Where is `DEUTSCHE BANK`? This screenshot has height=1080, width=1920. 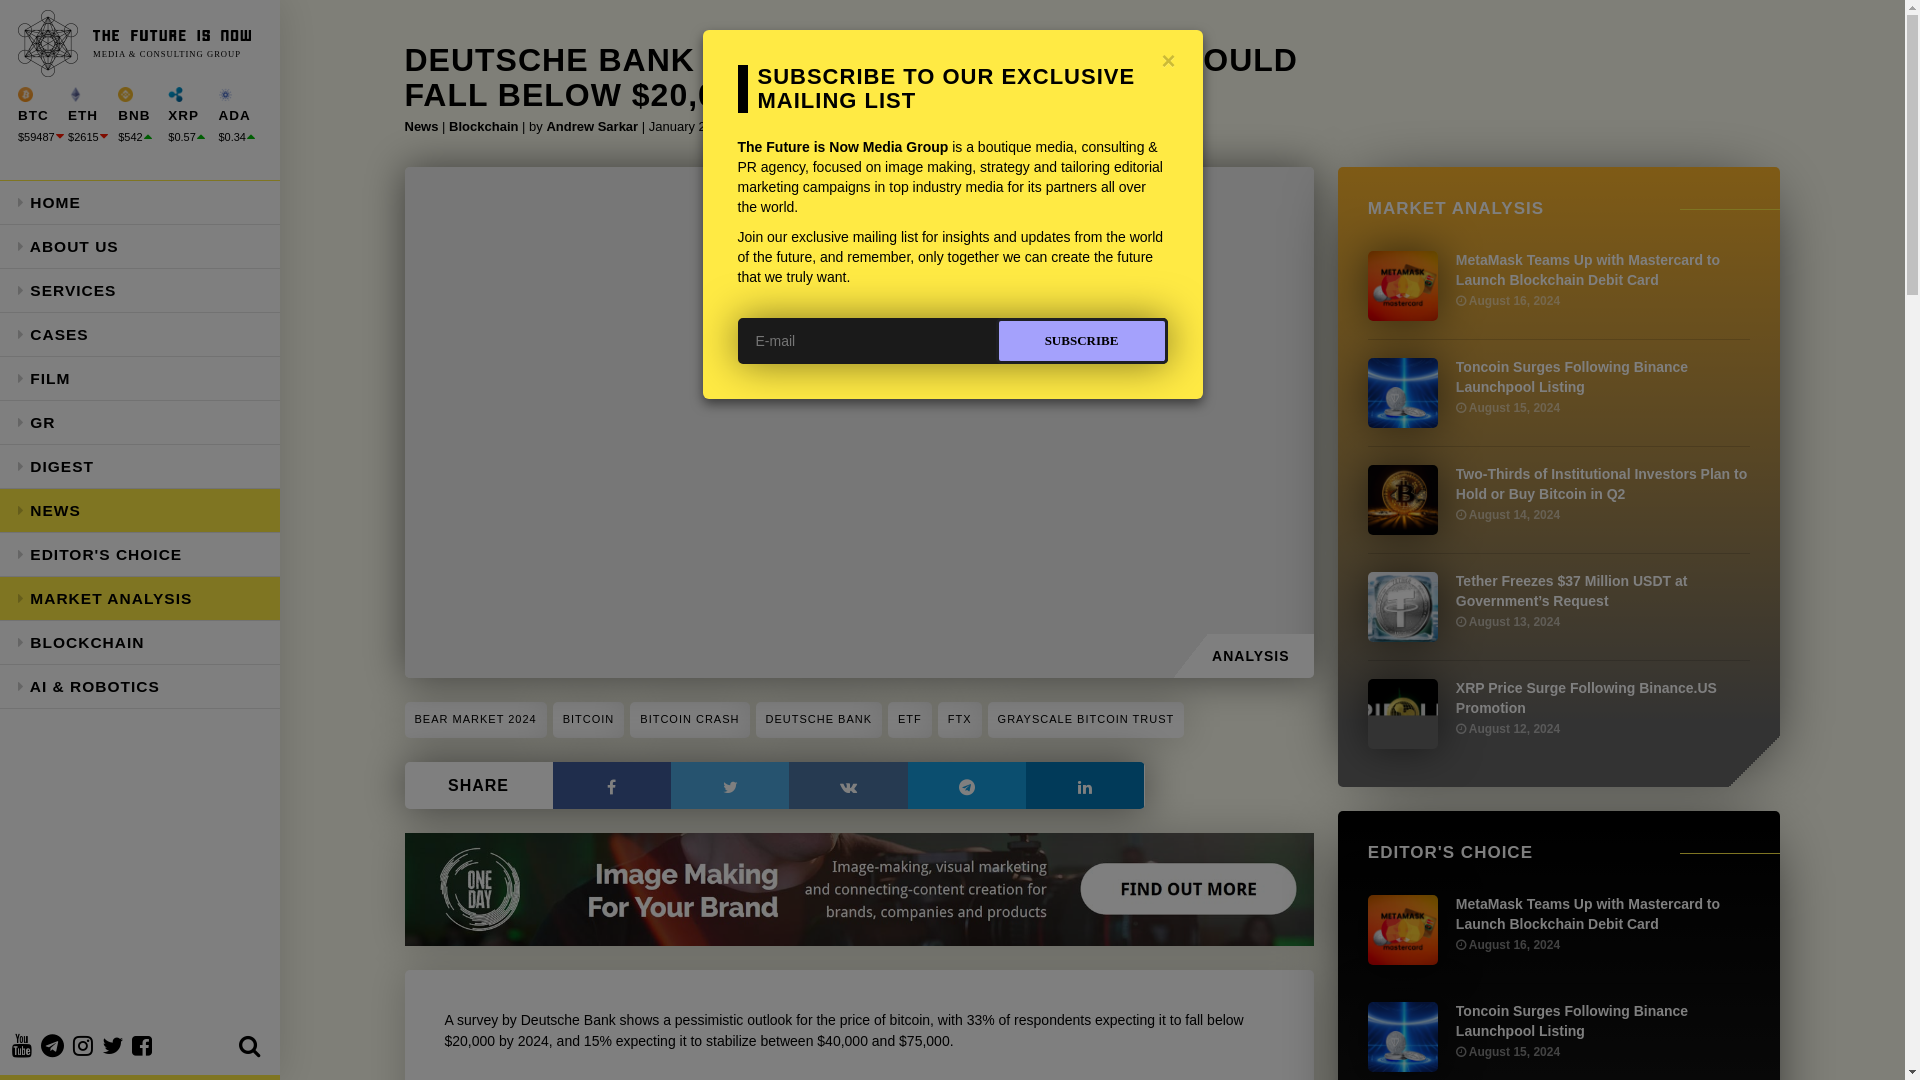
DEUTSCHE BANK is located at coordinates (820, 720).